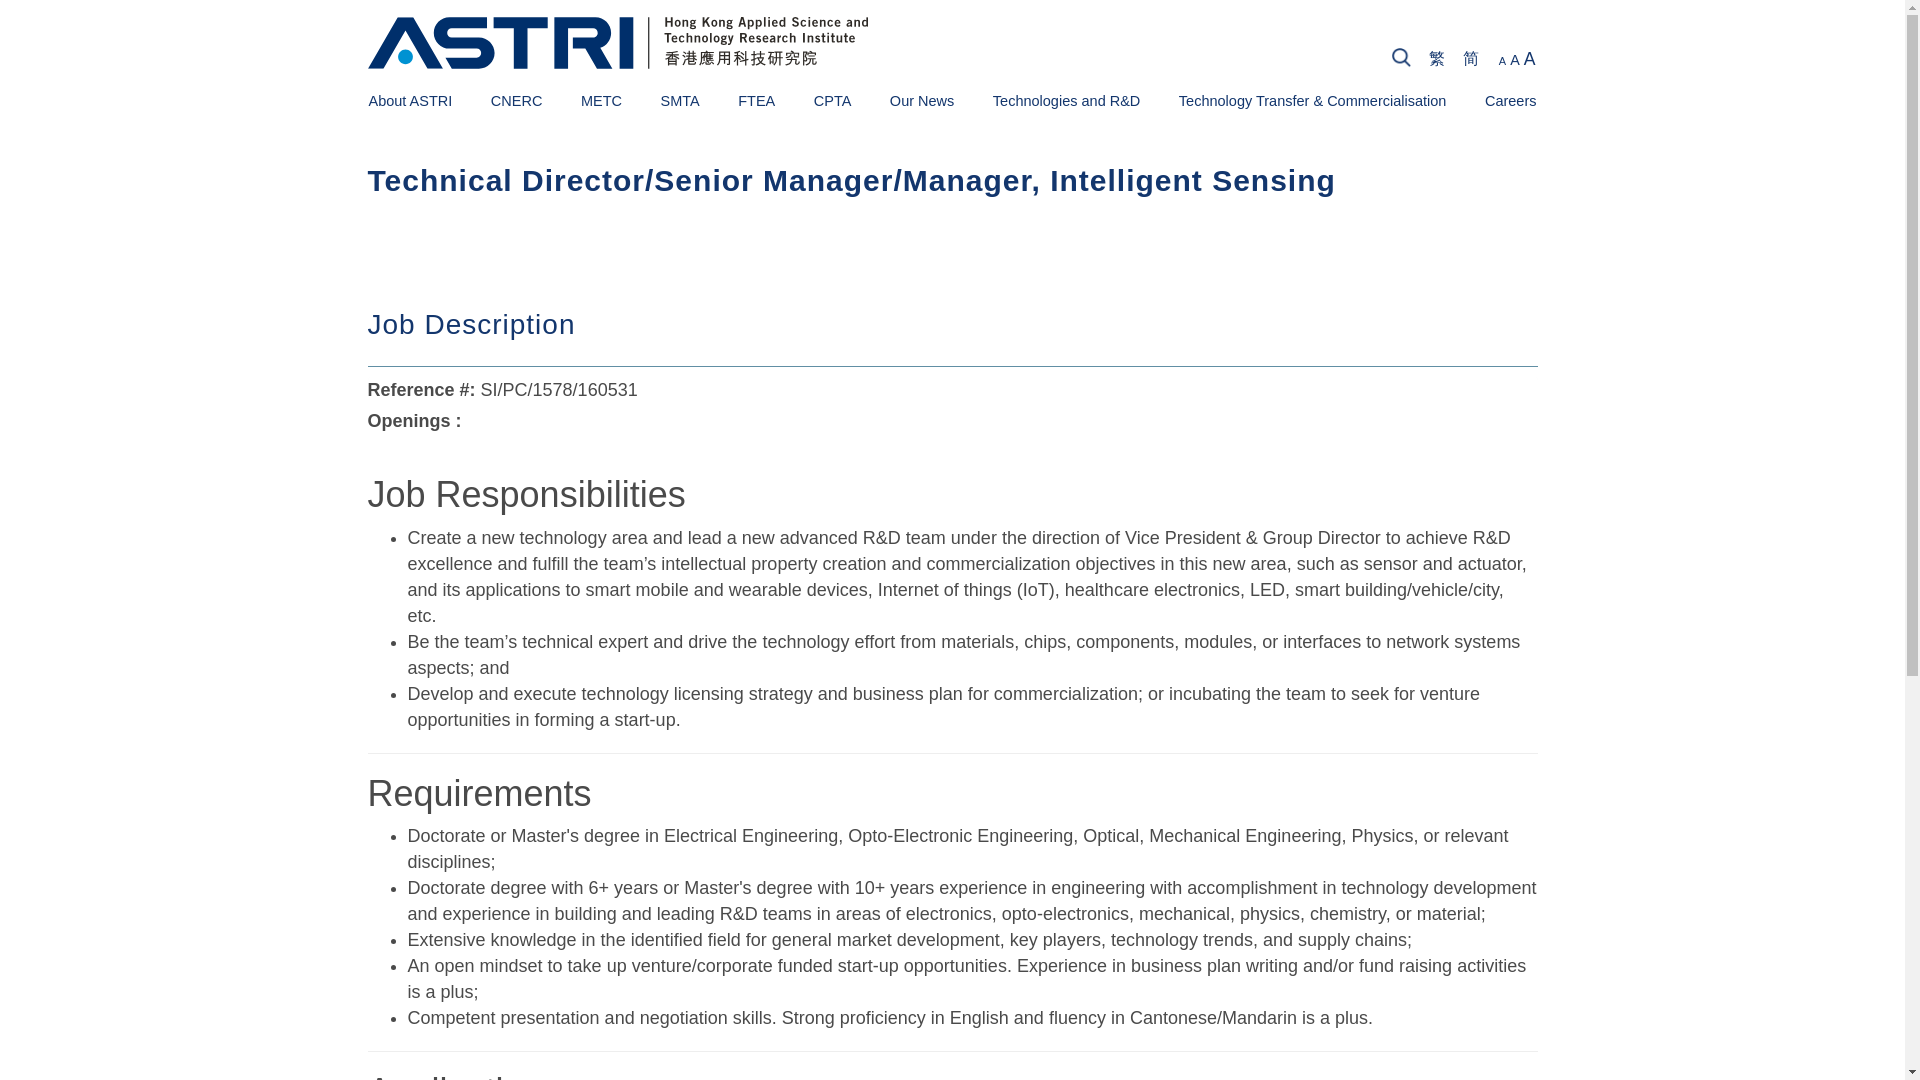  Describe the element at coordinates (602, 100) in the screenshot. I see `METC` at that location.